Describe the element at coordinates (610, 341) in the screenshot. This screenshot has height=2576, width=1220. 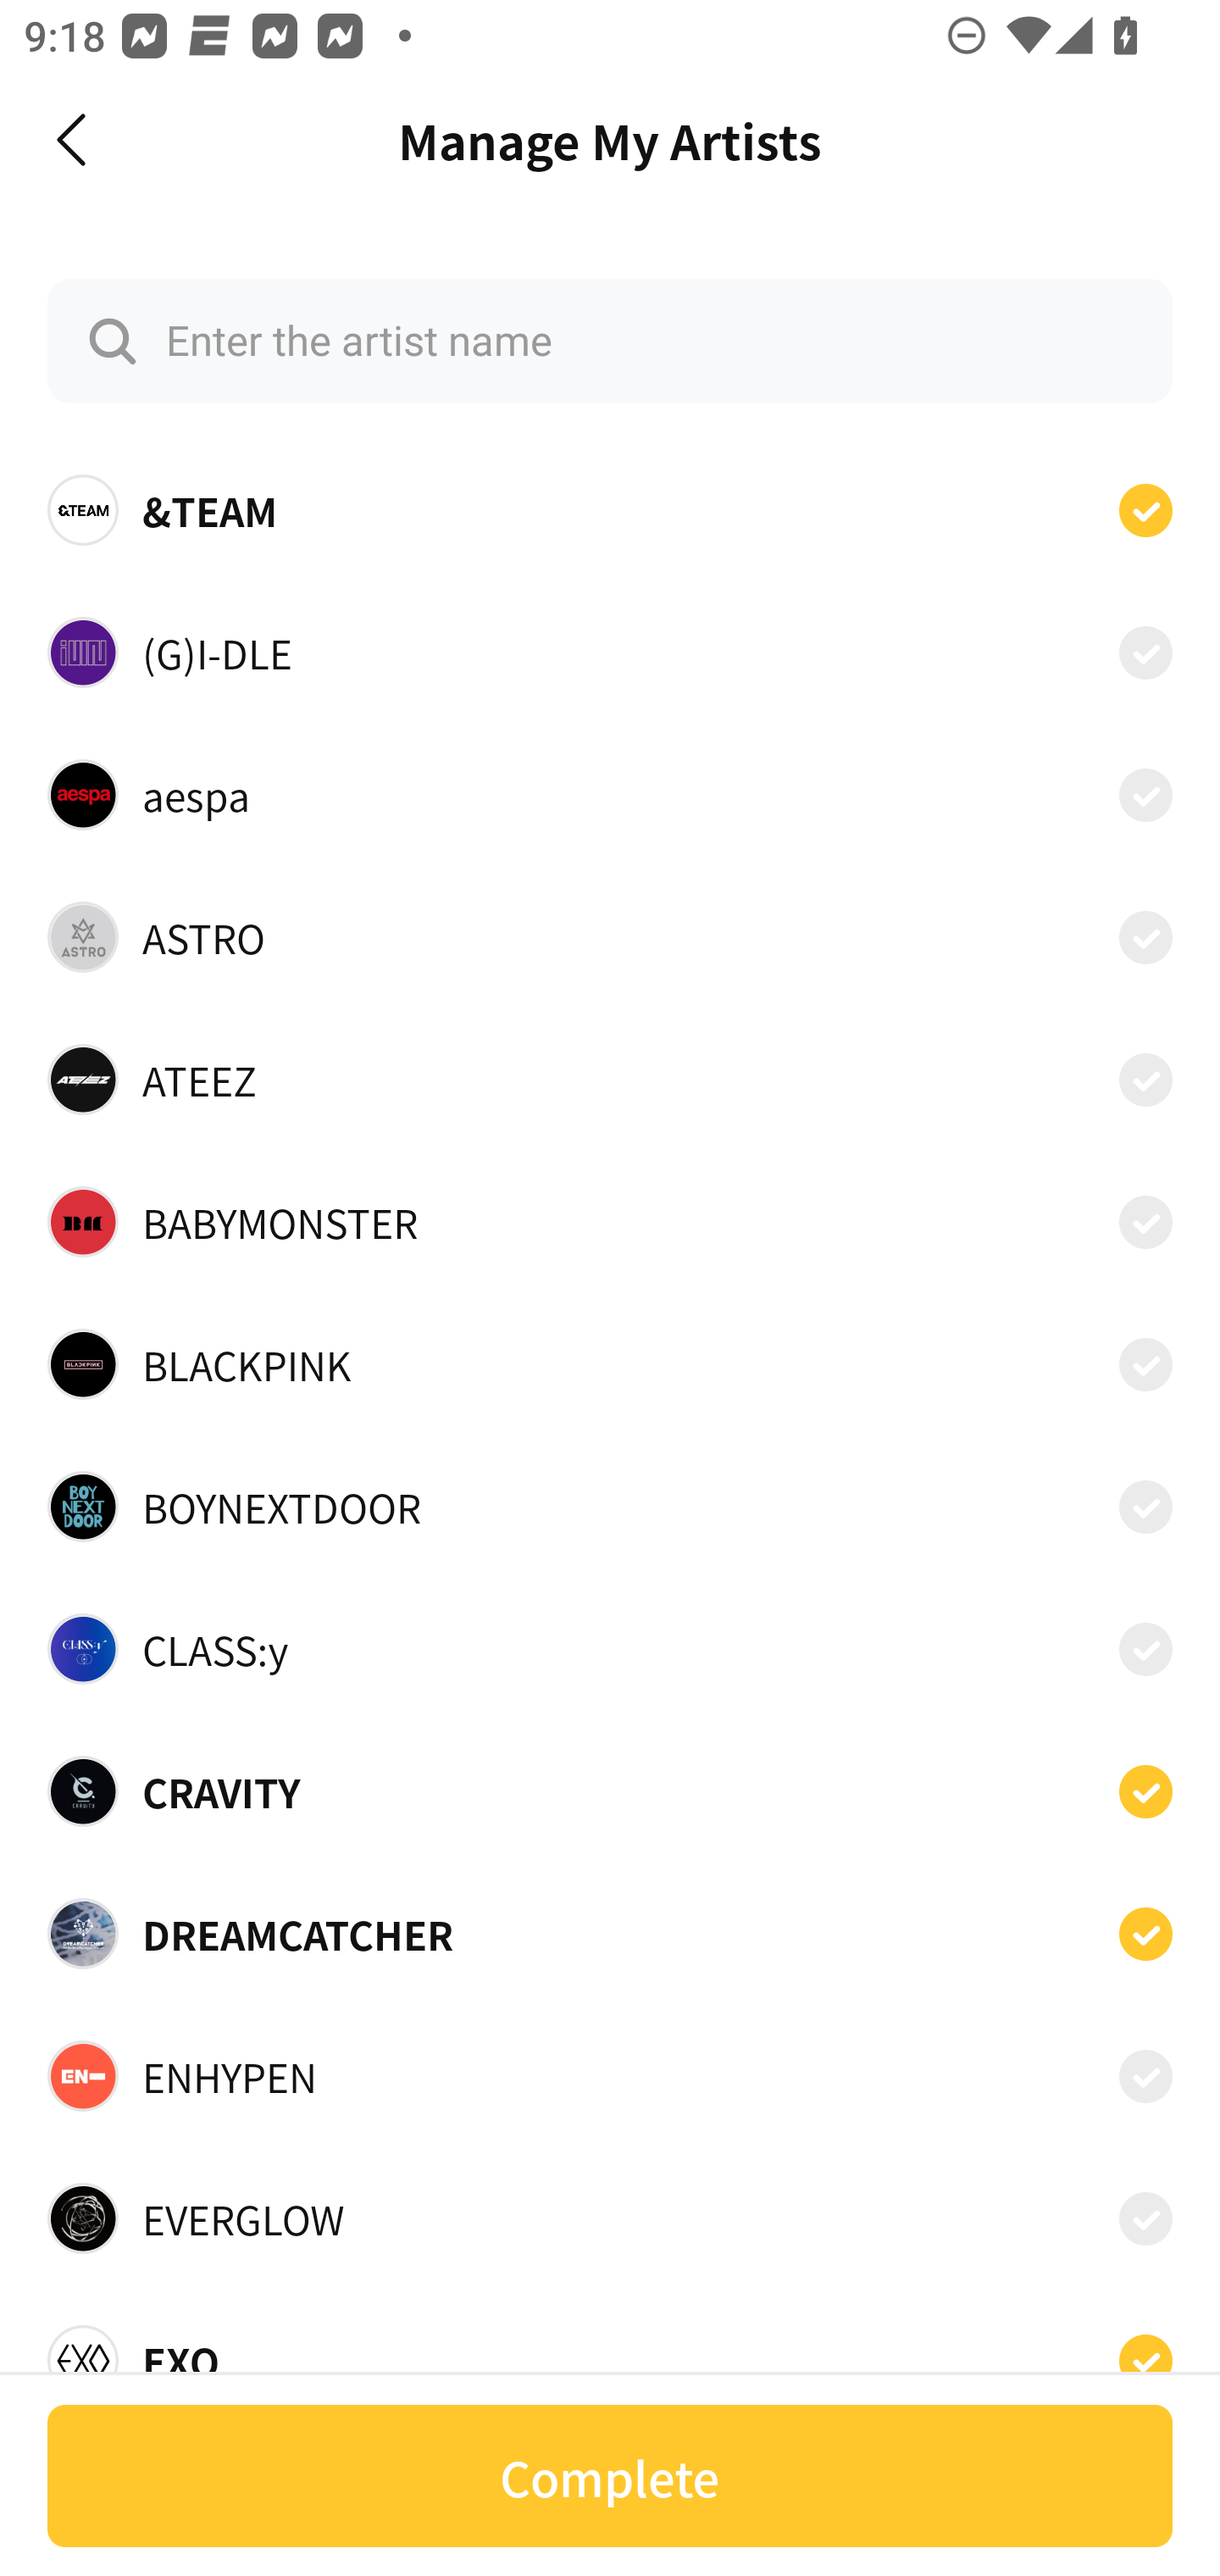
I see `Enter the artist name` at that location.